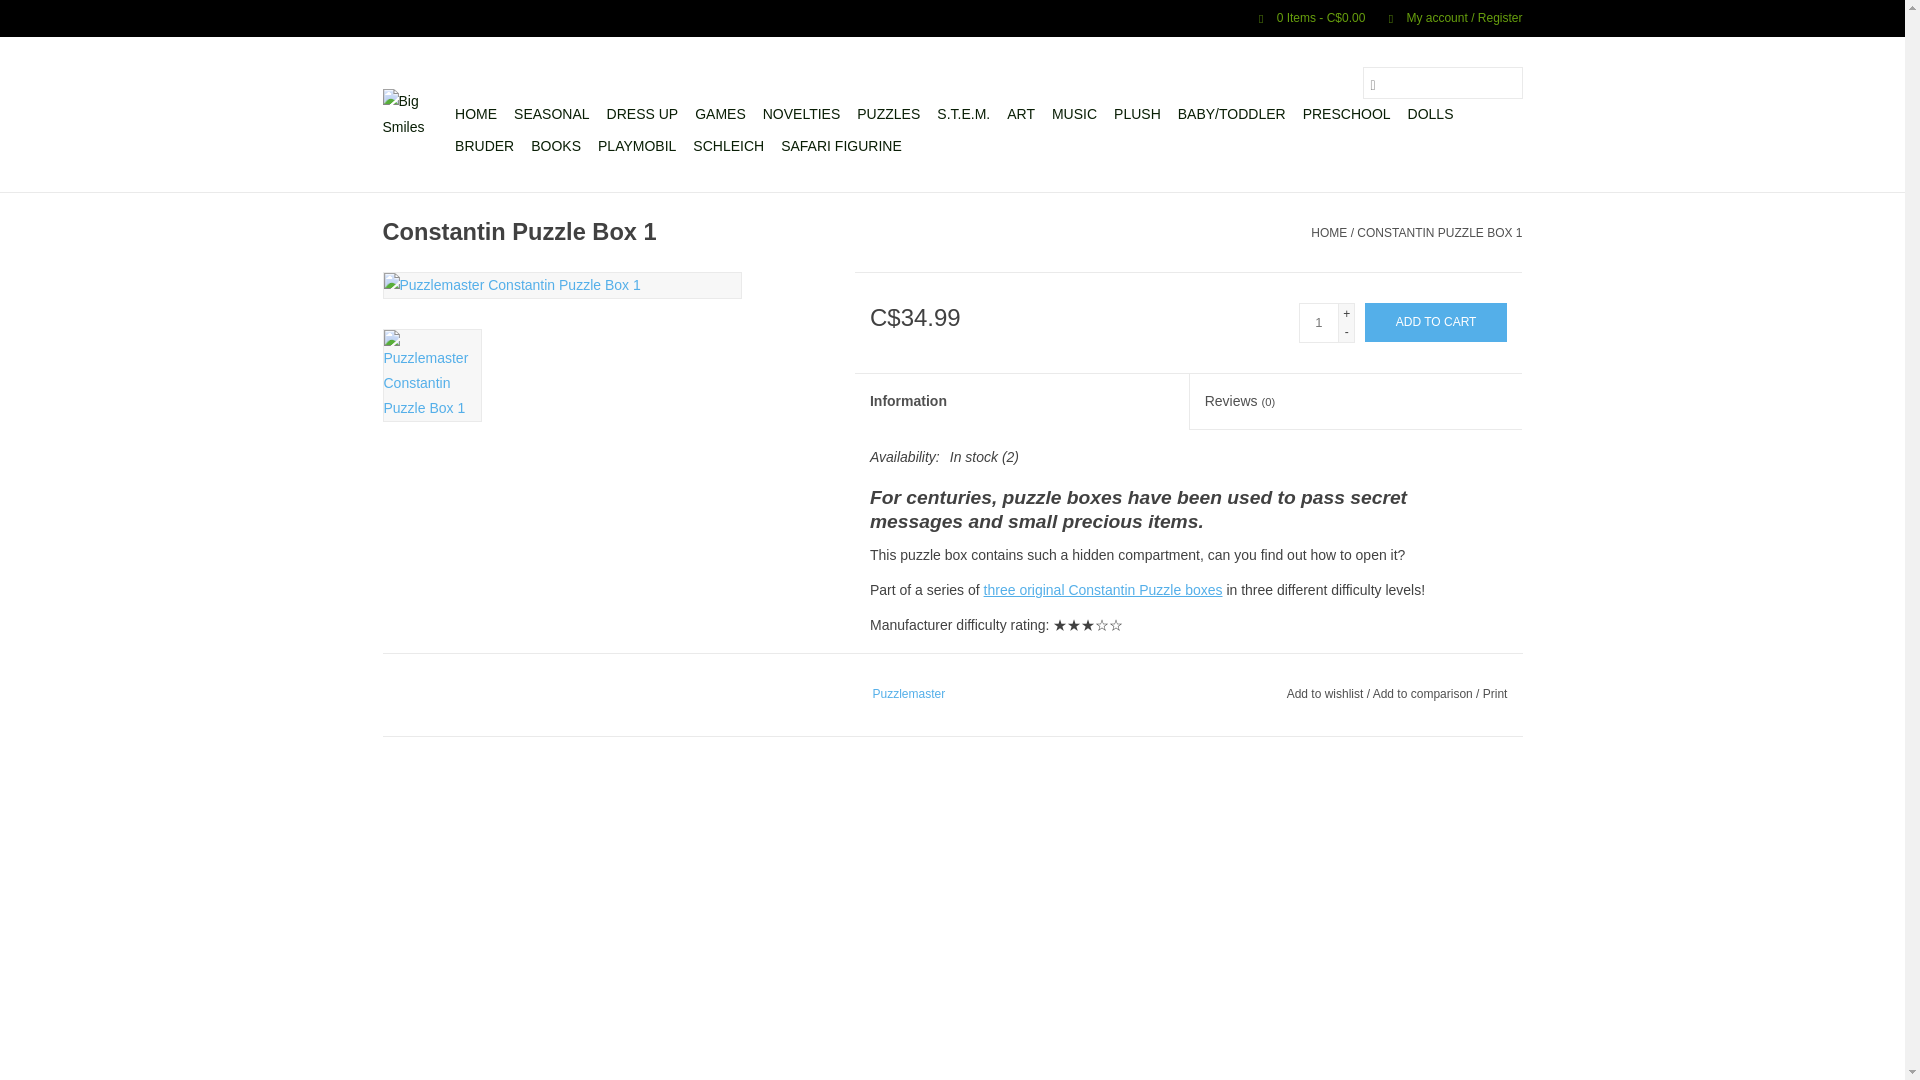 This screenshot has height=1080, width=1920. What do you see at coordinates (801, 114) in the screenshot?
I see `NOVELTIES` at bounding box center [801, 114].